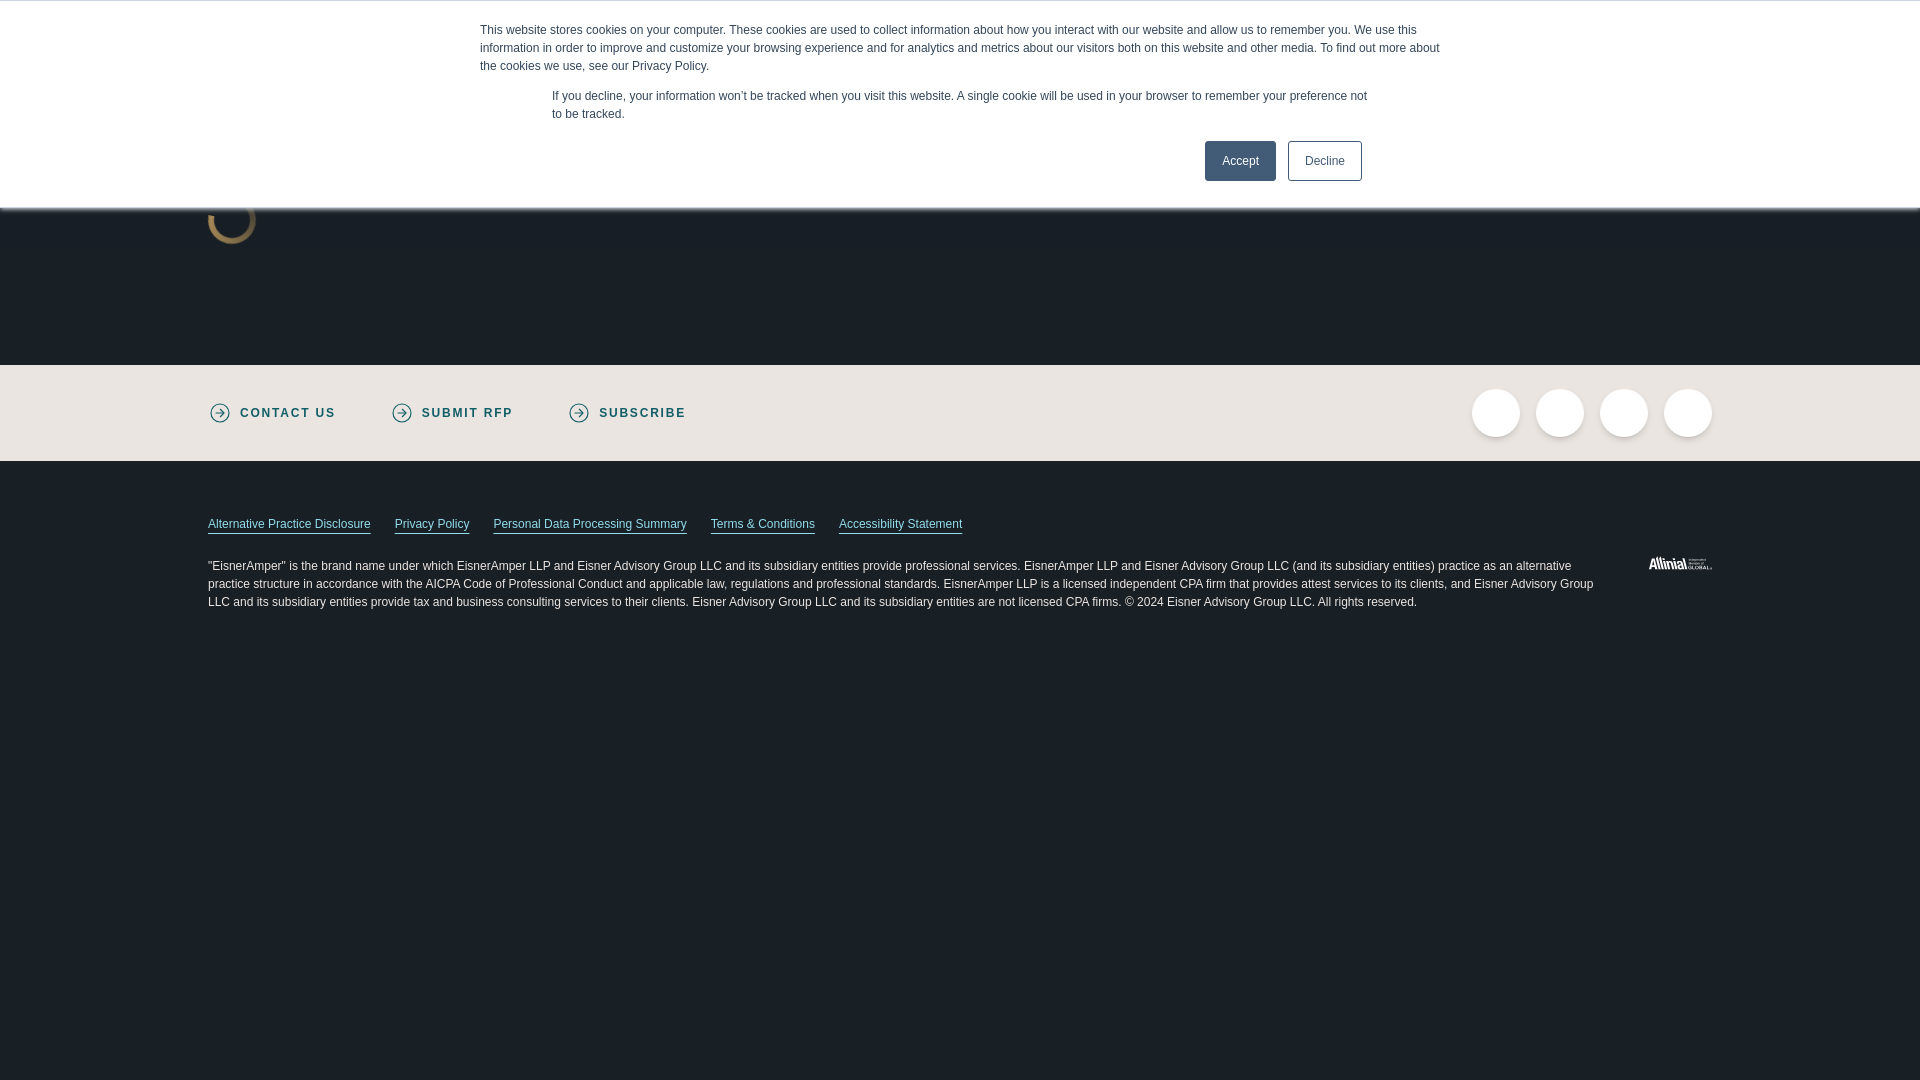  Describe the element at coordinates (1666, 23) in the screenshot. I see `Search` at that location.